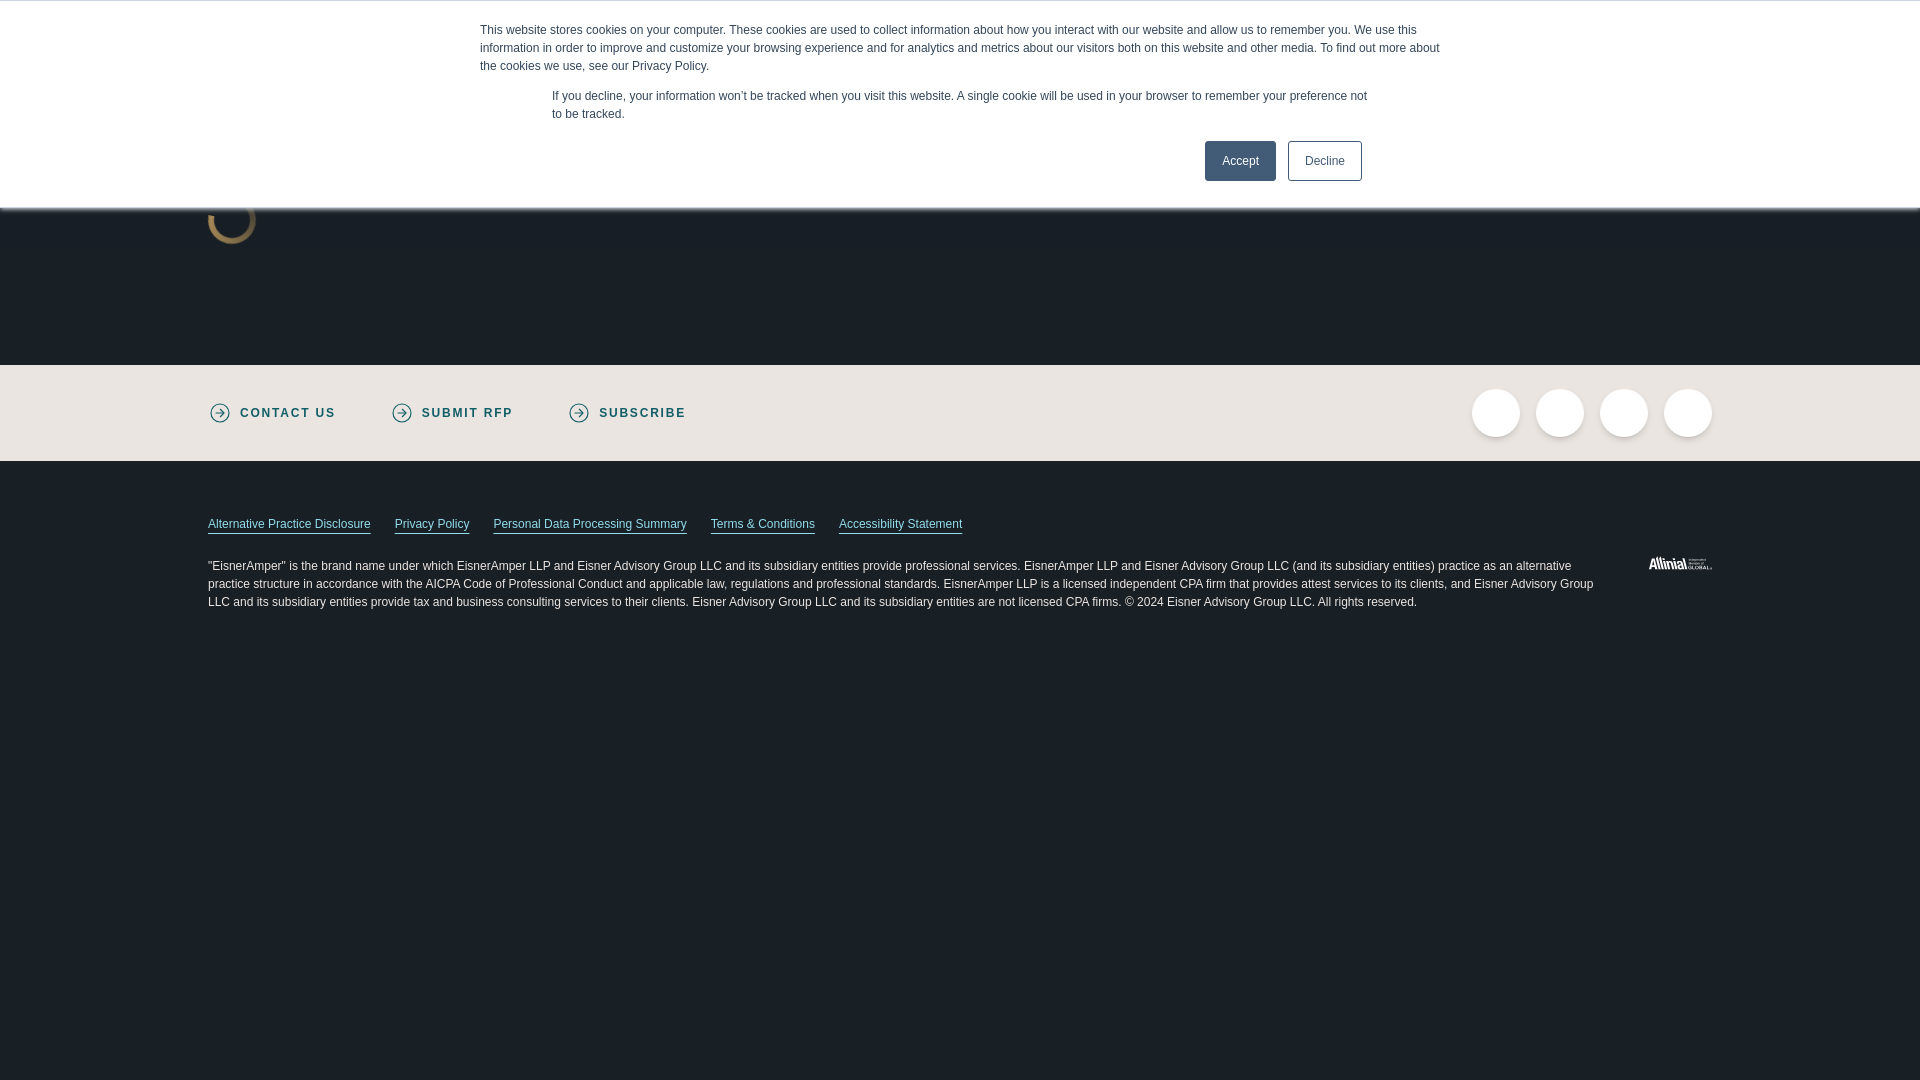  Describe the element at coordinates (1666, 23) in the screenshot. I see `Search` at that location.